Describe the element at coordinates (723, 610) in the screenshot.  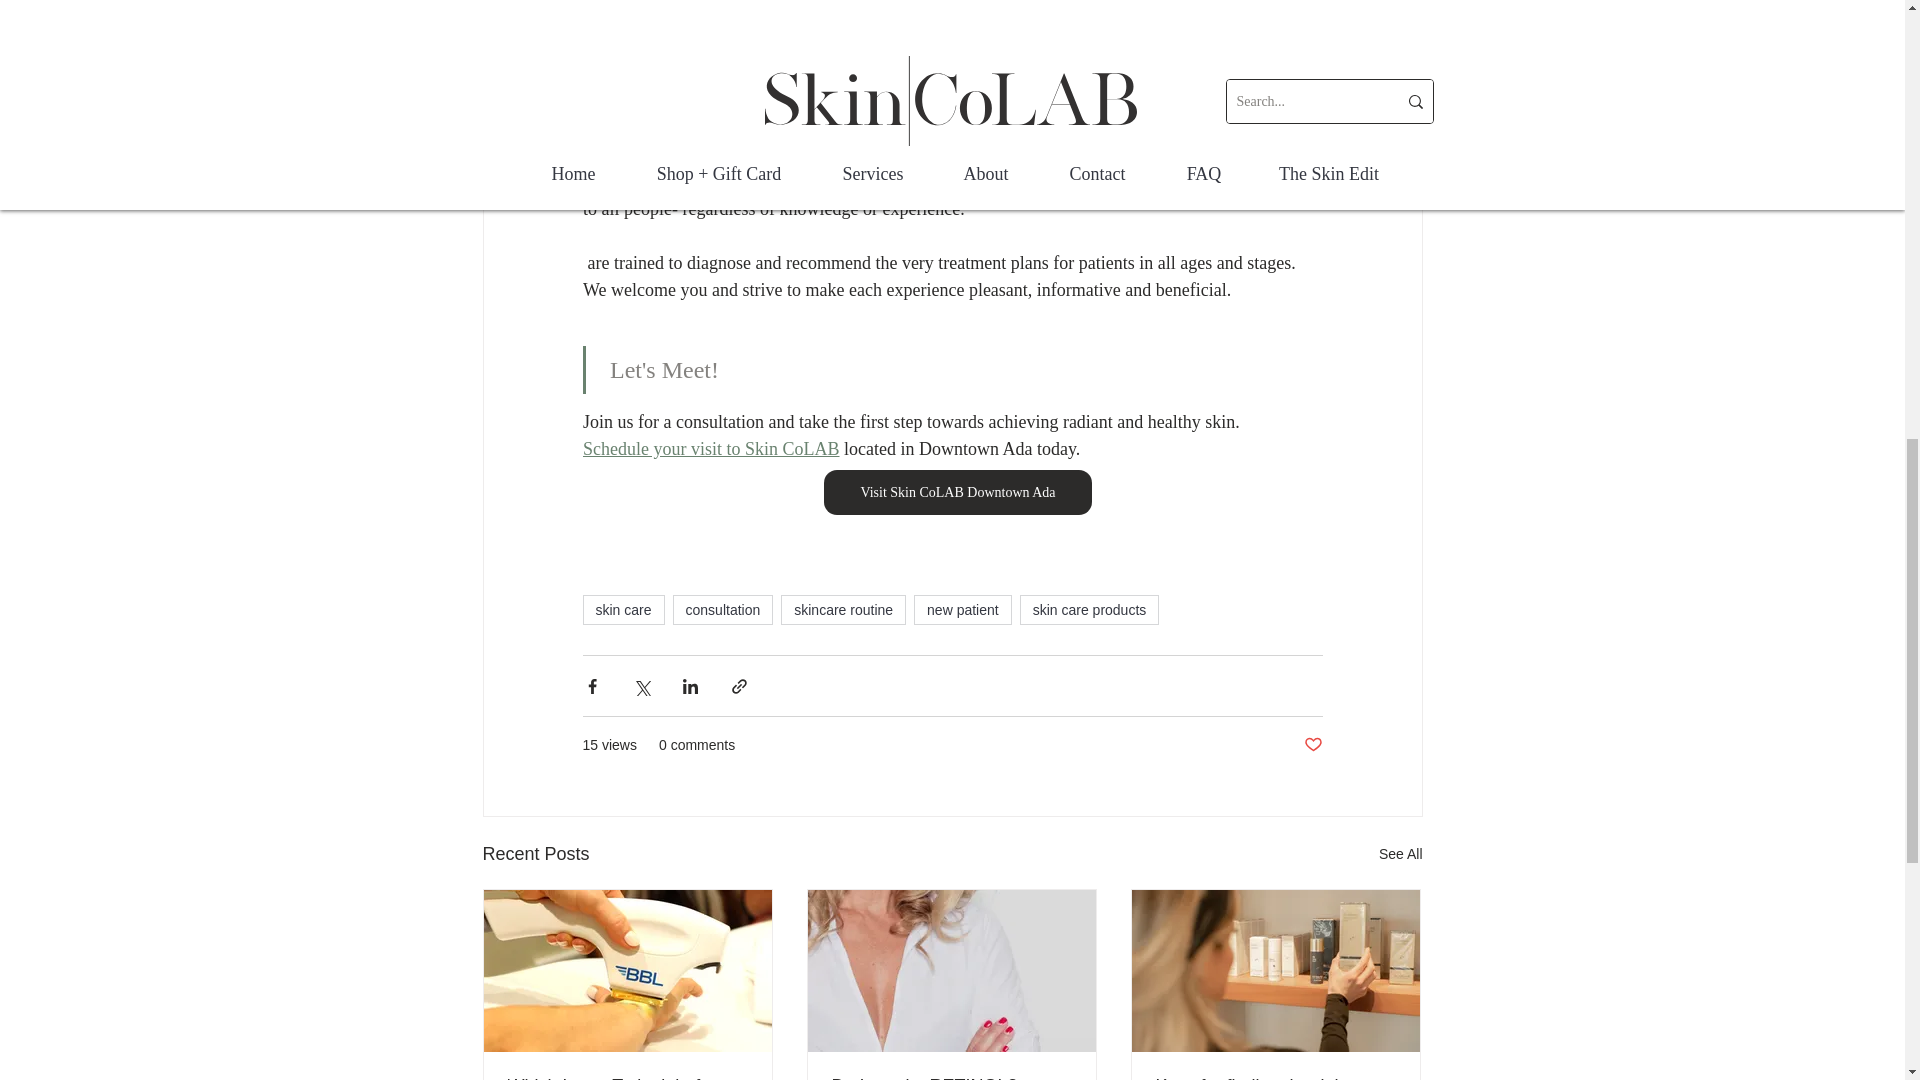
I see `consultation` at that location.